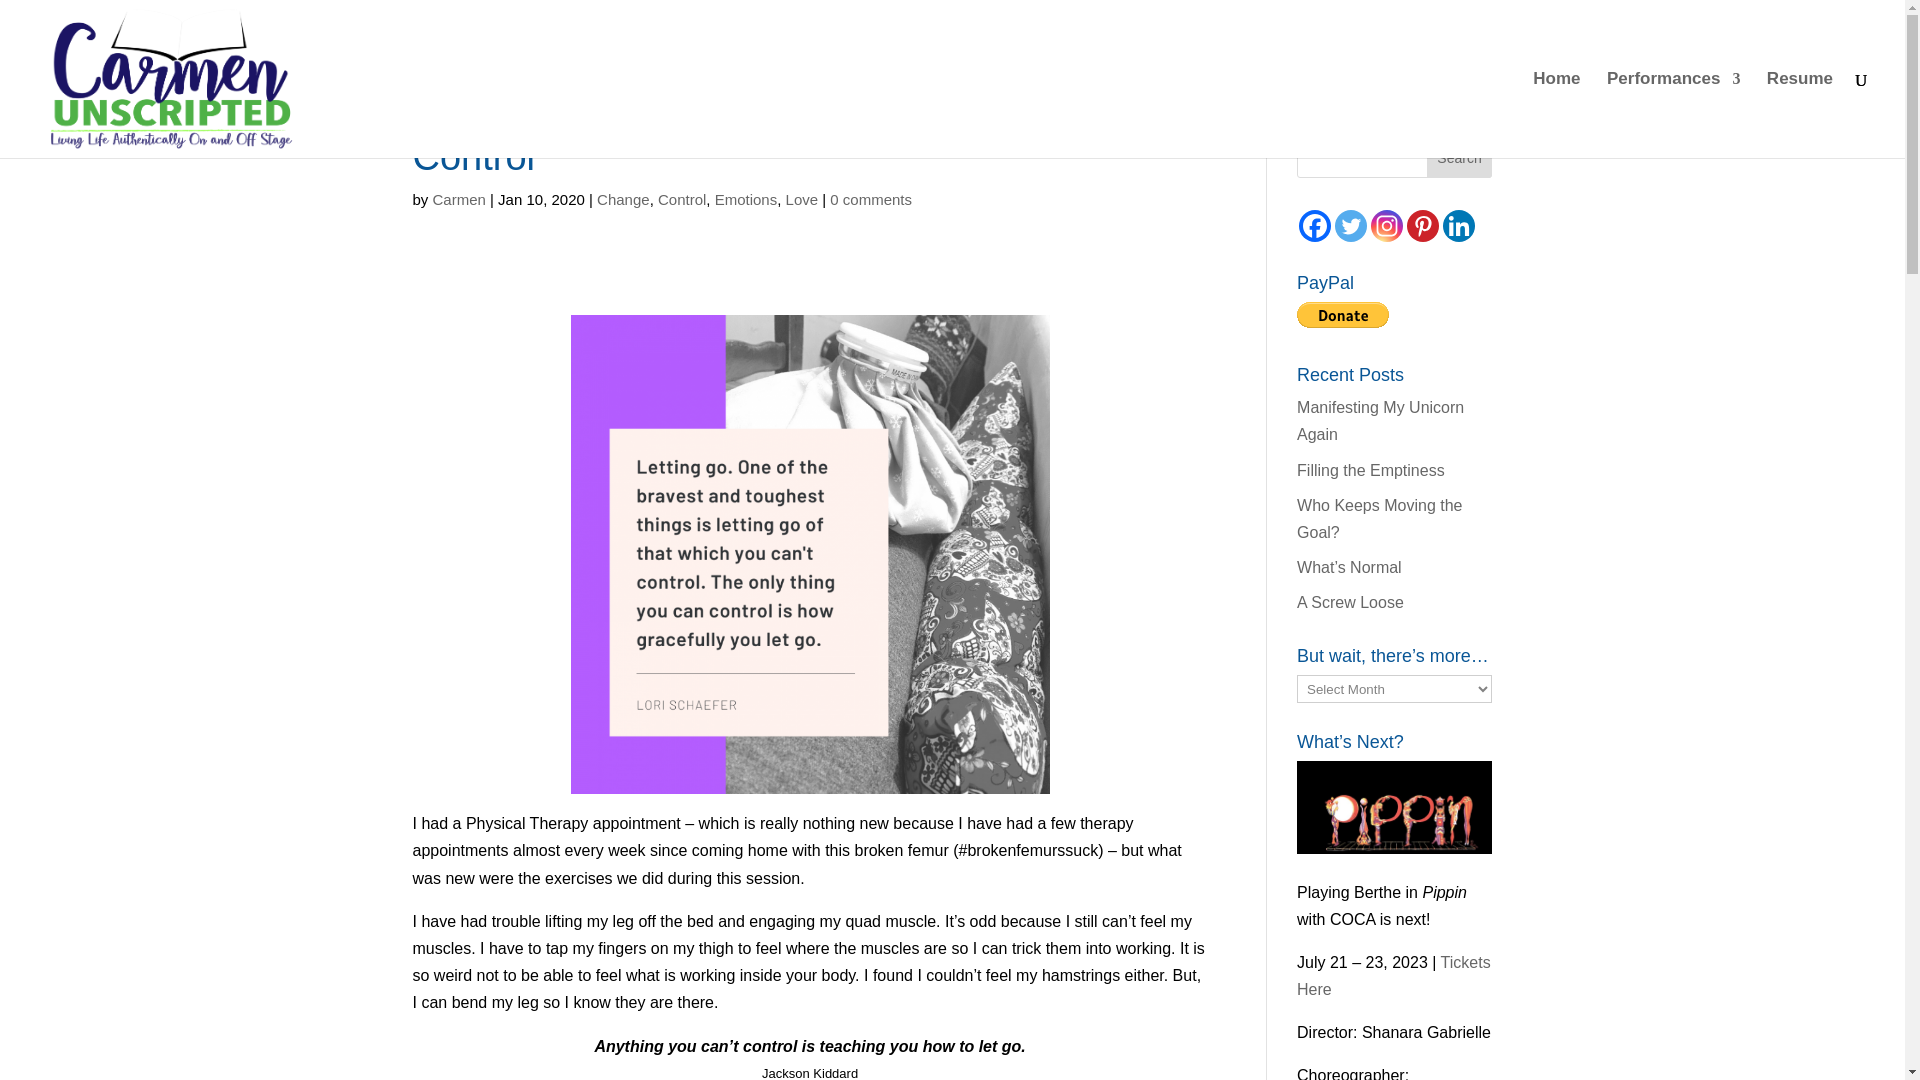 This screenshot has height=1080, width=1920. I want to click on Love, so click(802, 200).